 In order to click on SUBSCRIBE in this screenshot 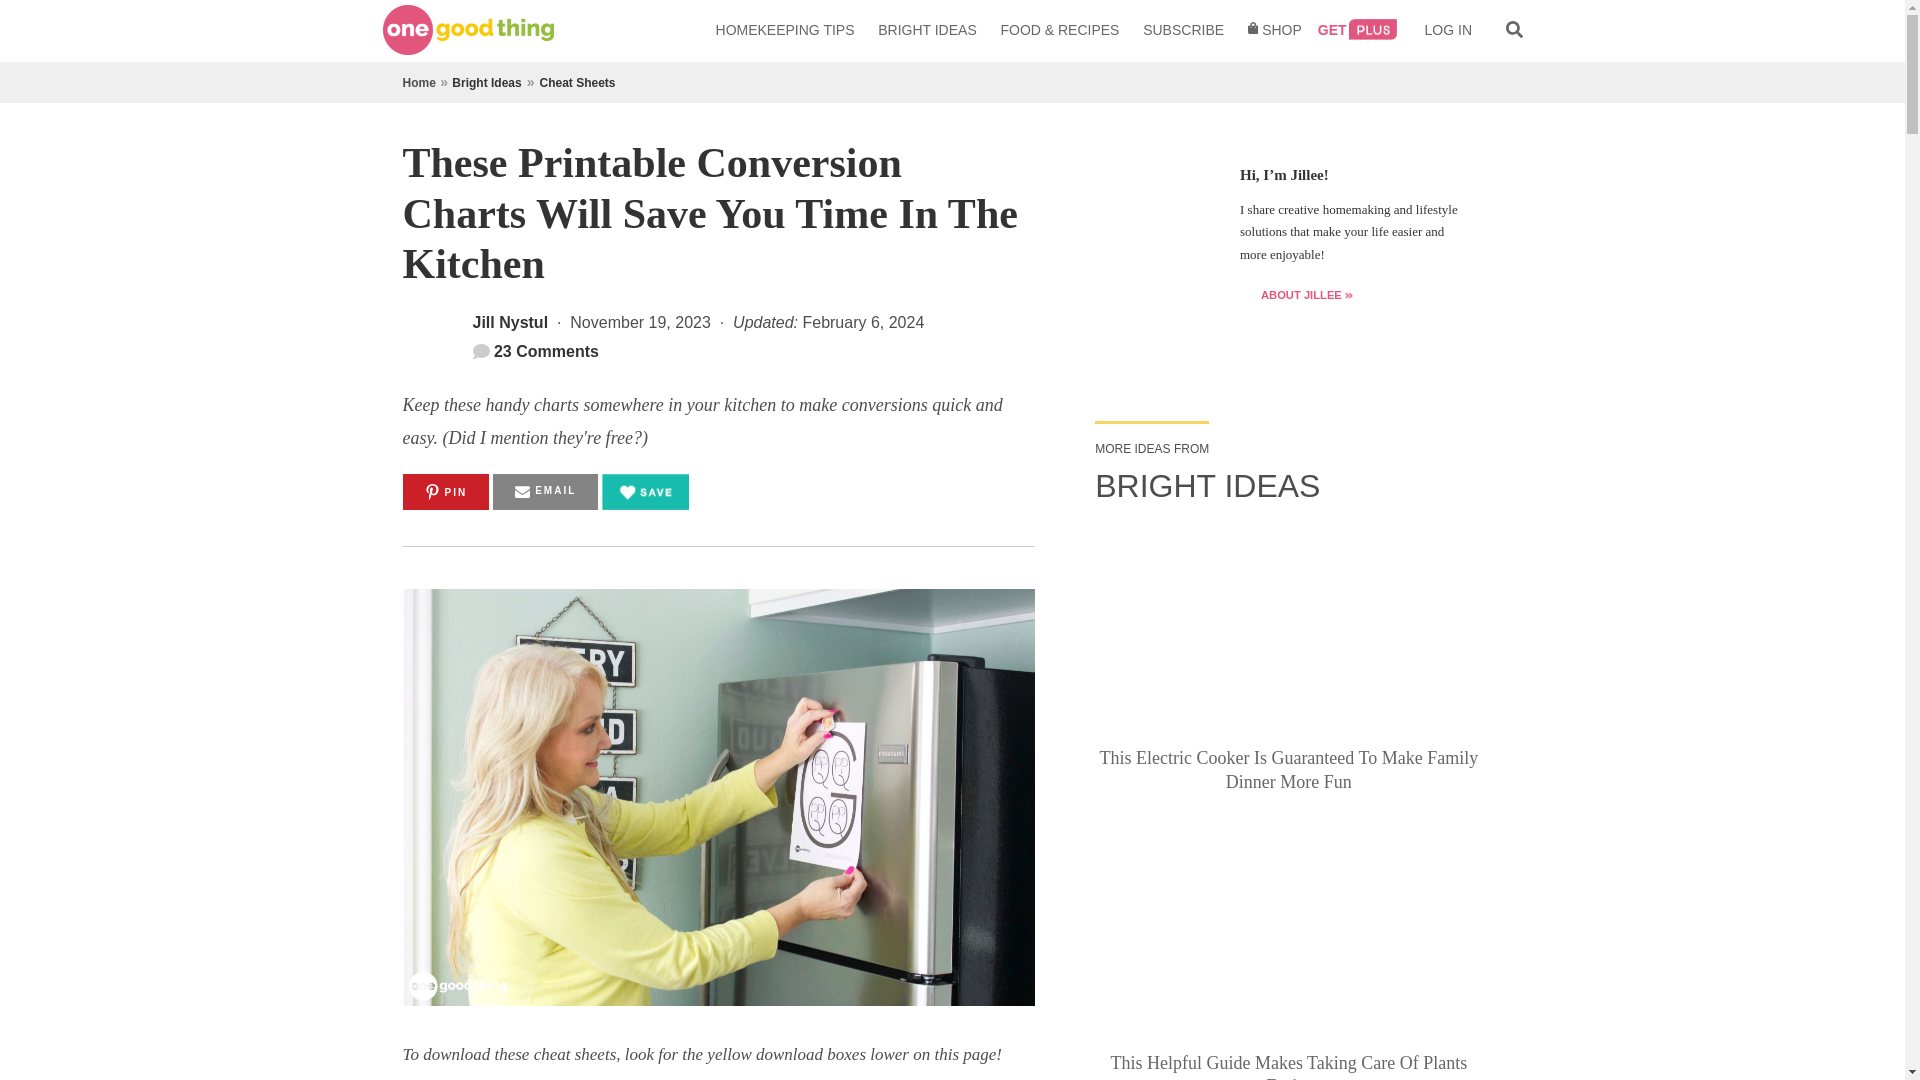, I will do `click(1183, 30)`.